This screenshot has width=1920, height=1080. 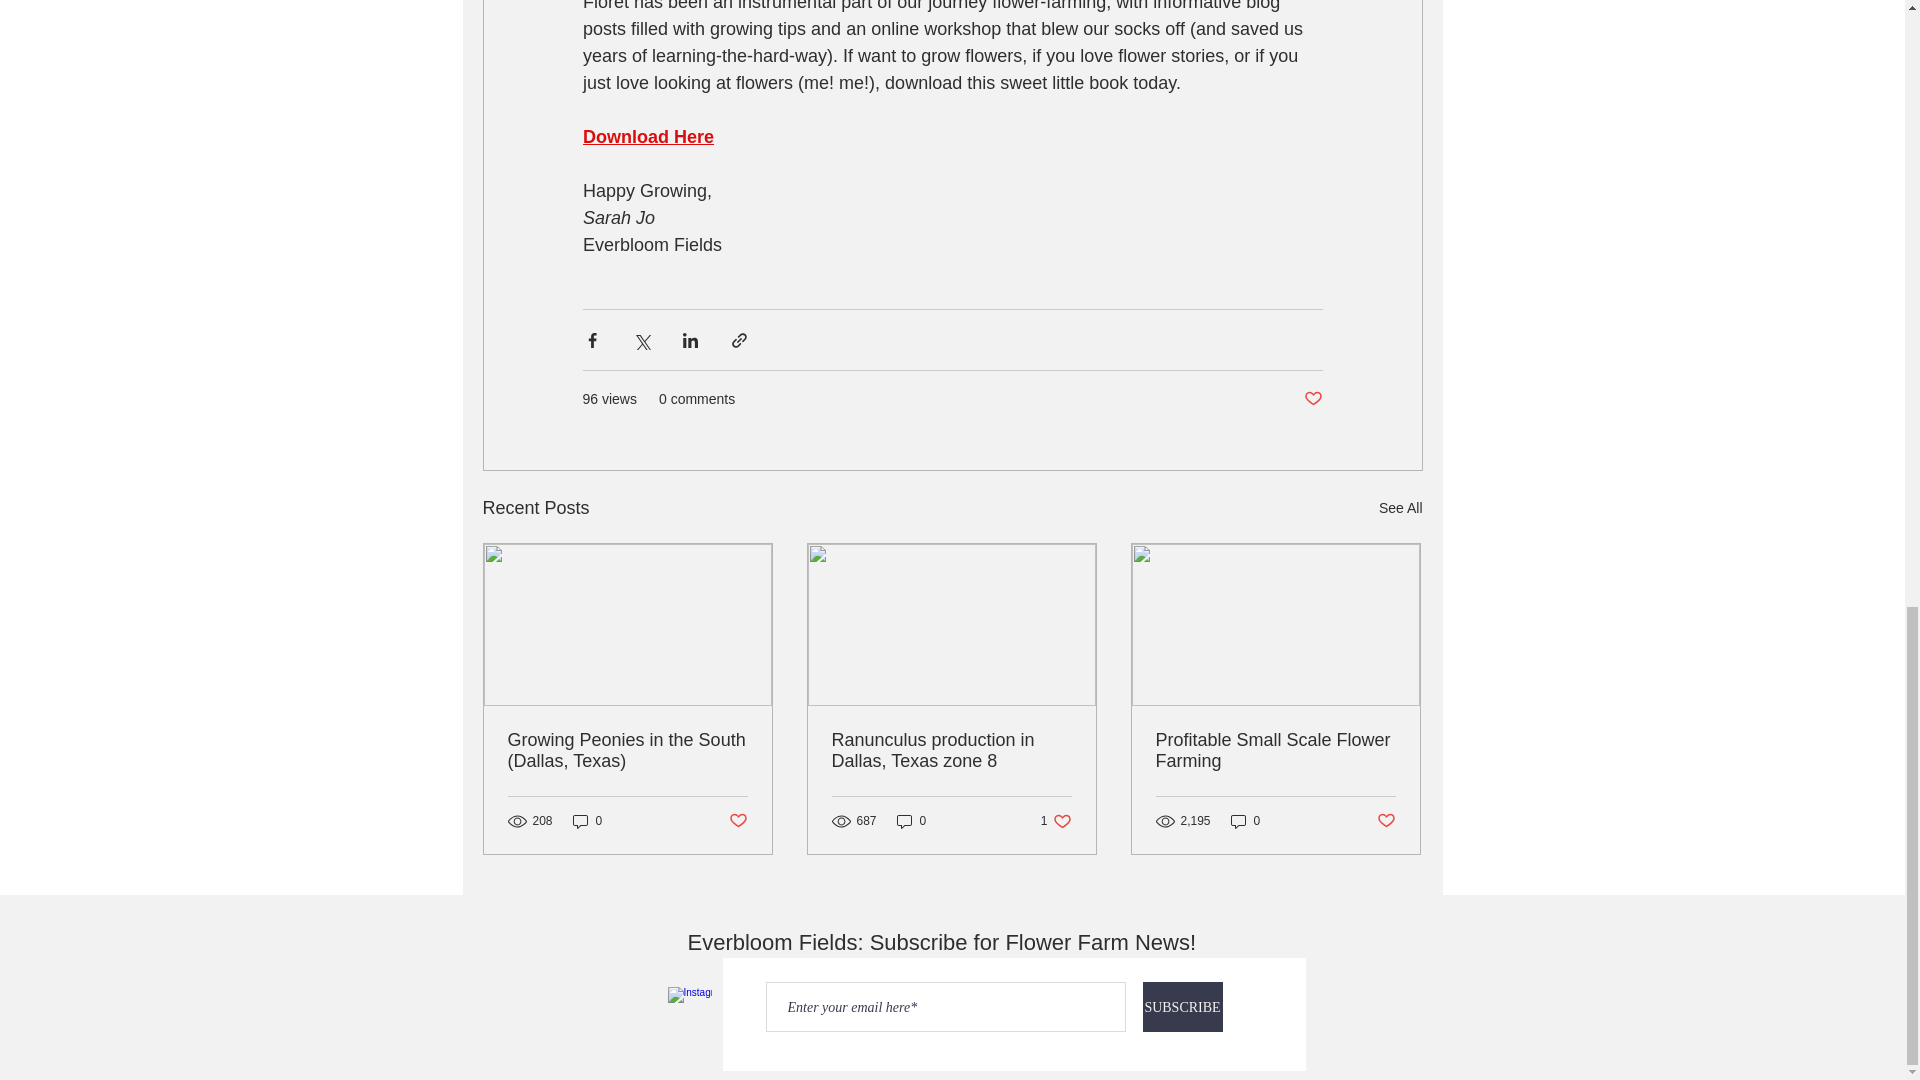 What do you see at coordinates (951, 751) in the screenshot?
I see `Ranunculus production in Dallas, Texas zone 8` at bounding box center [951, 751].